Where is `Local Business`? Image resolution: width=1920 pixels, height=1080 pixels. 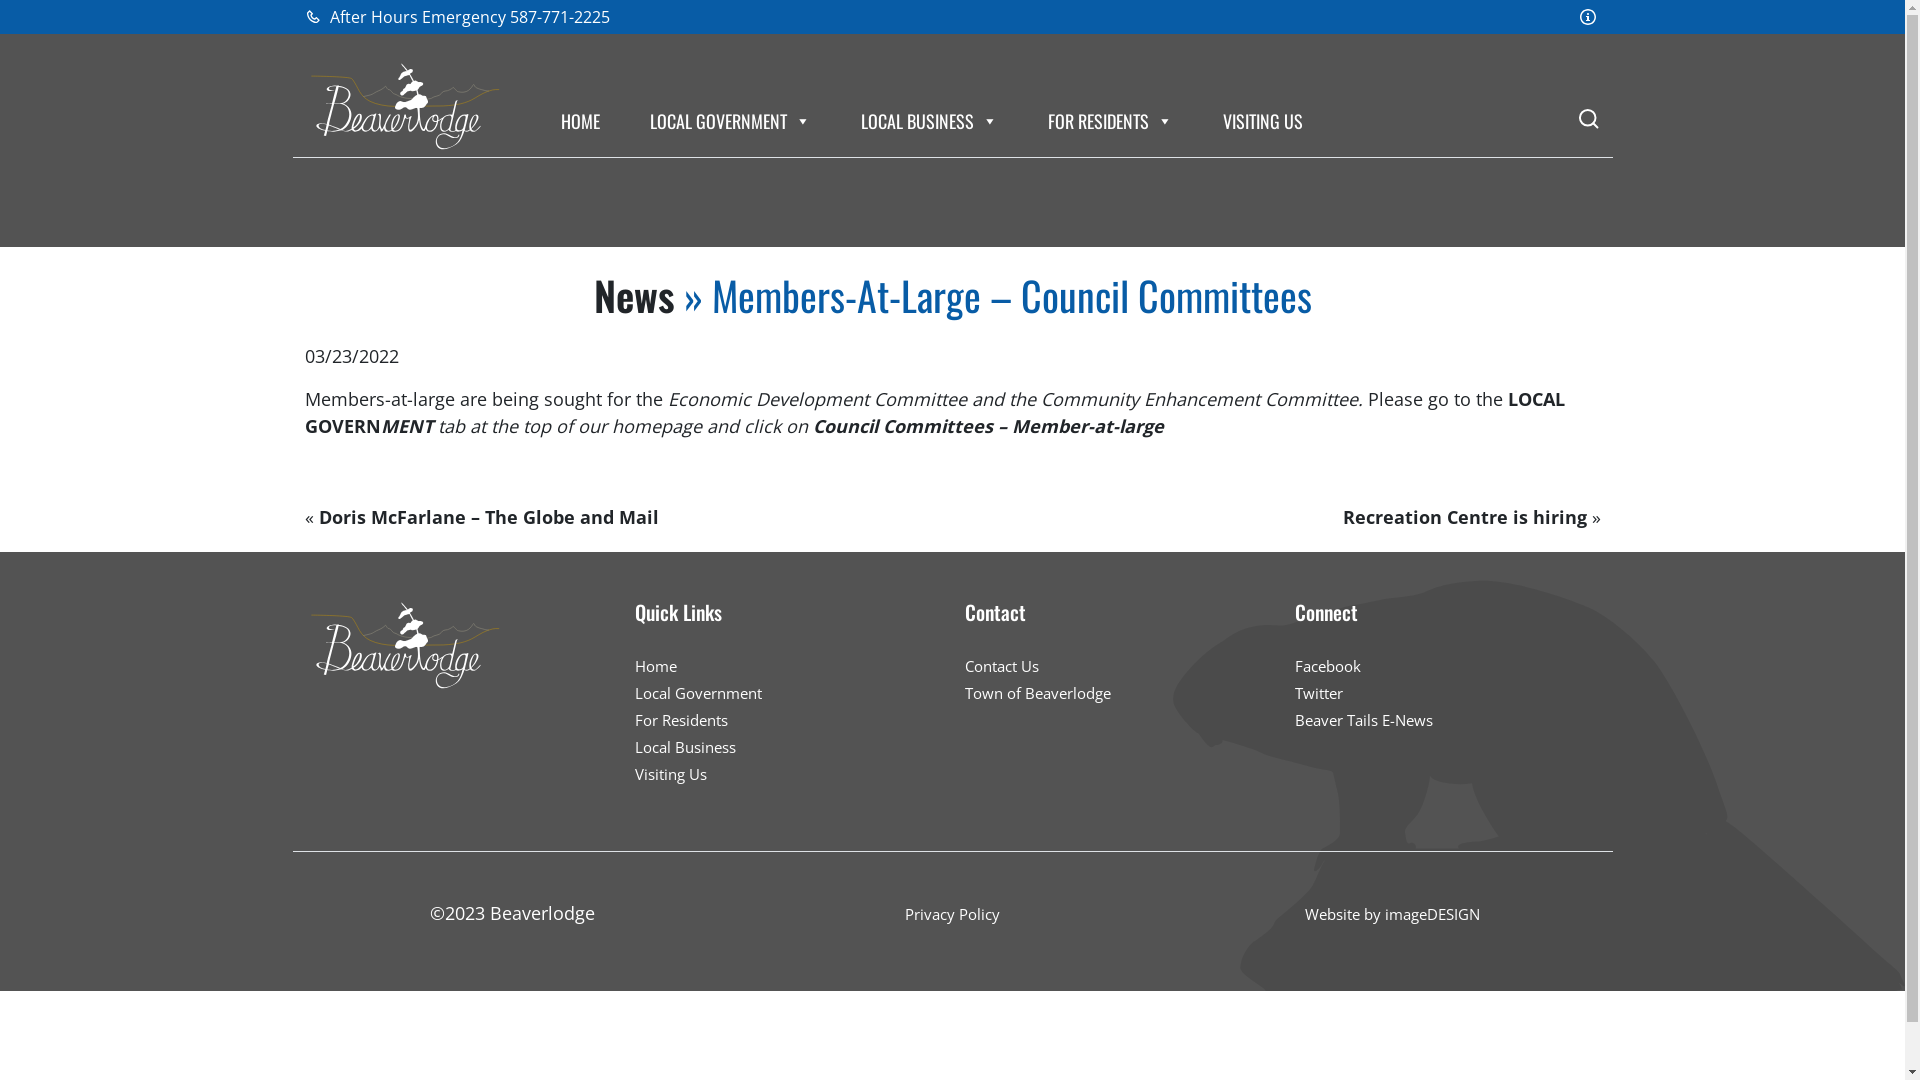
Local Business is located at coordinates (684, 747).